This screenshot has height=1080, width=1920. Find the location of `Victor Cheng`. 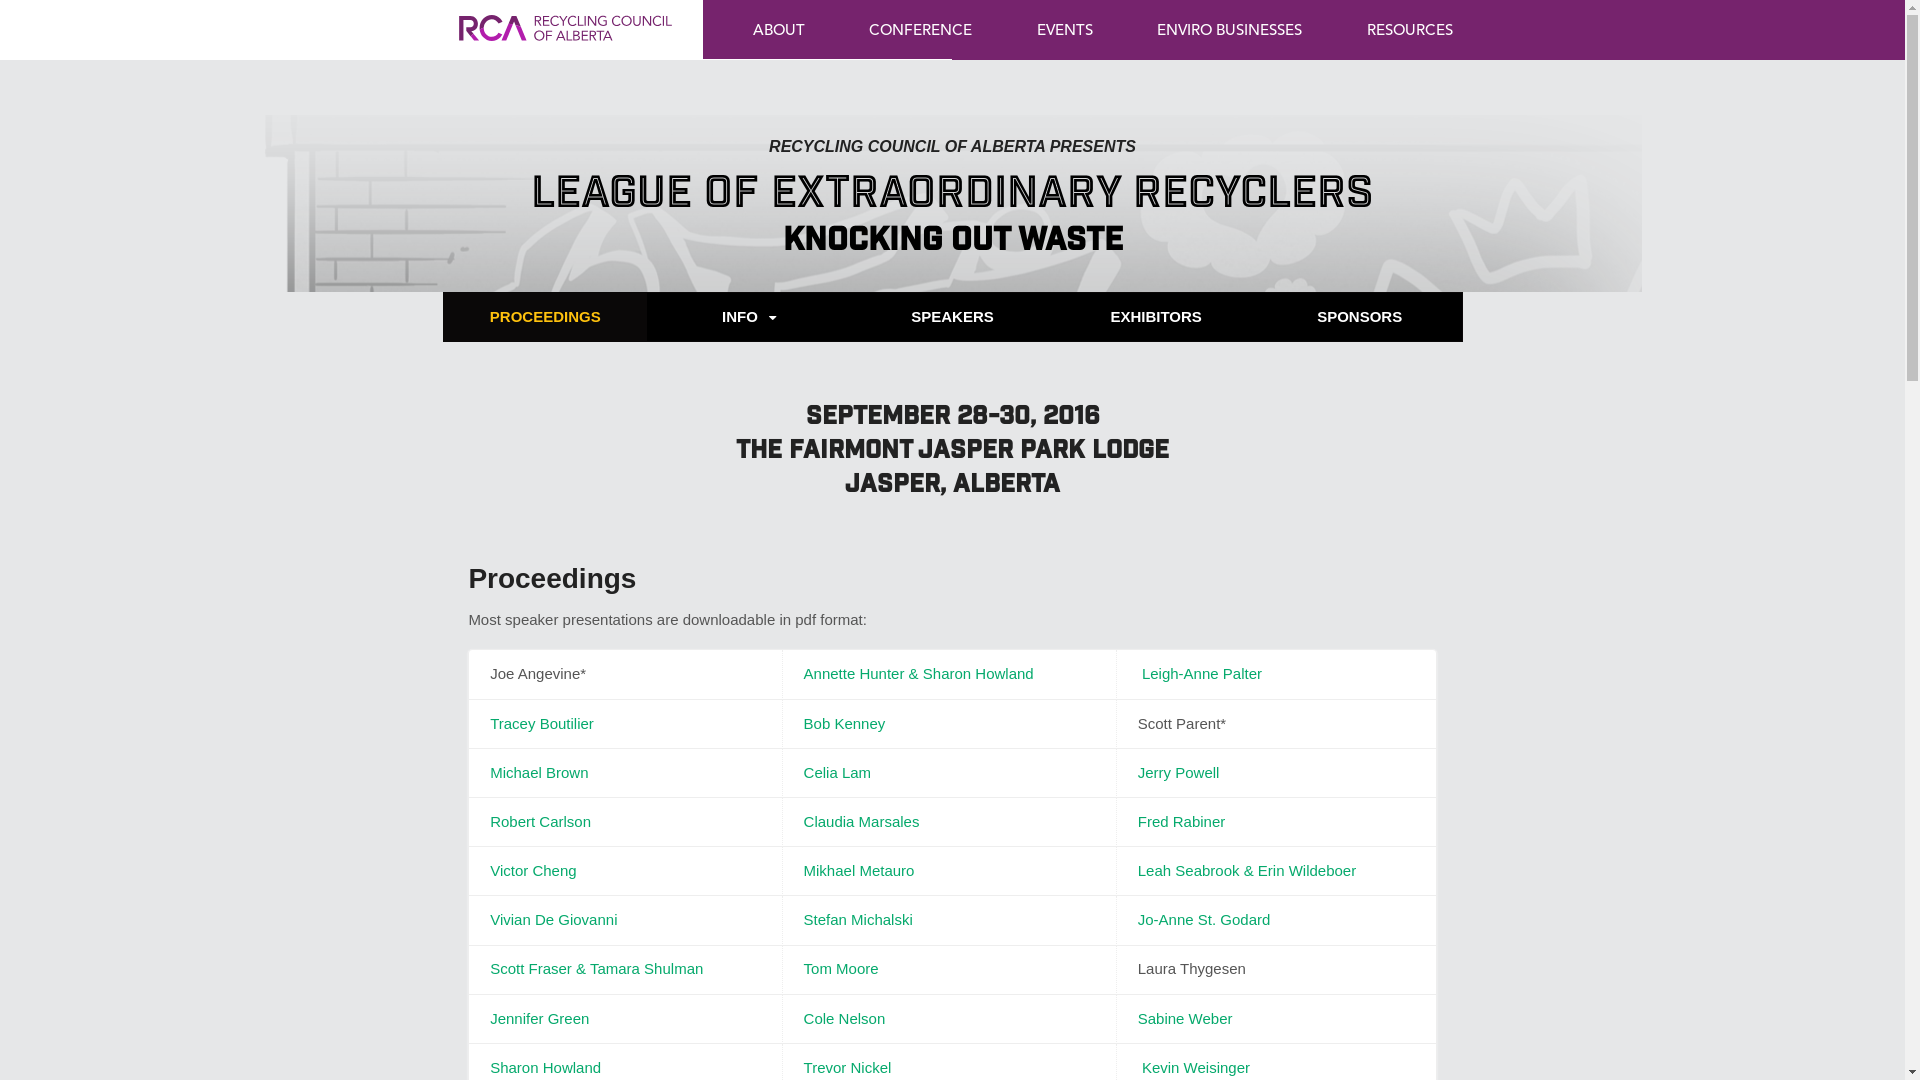

Victor Cheng is located at coordinates (532, 870).